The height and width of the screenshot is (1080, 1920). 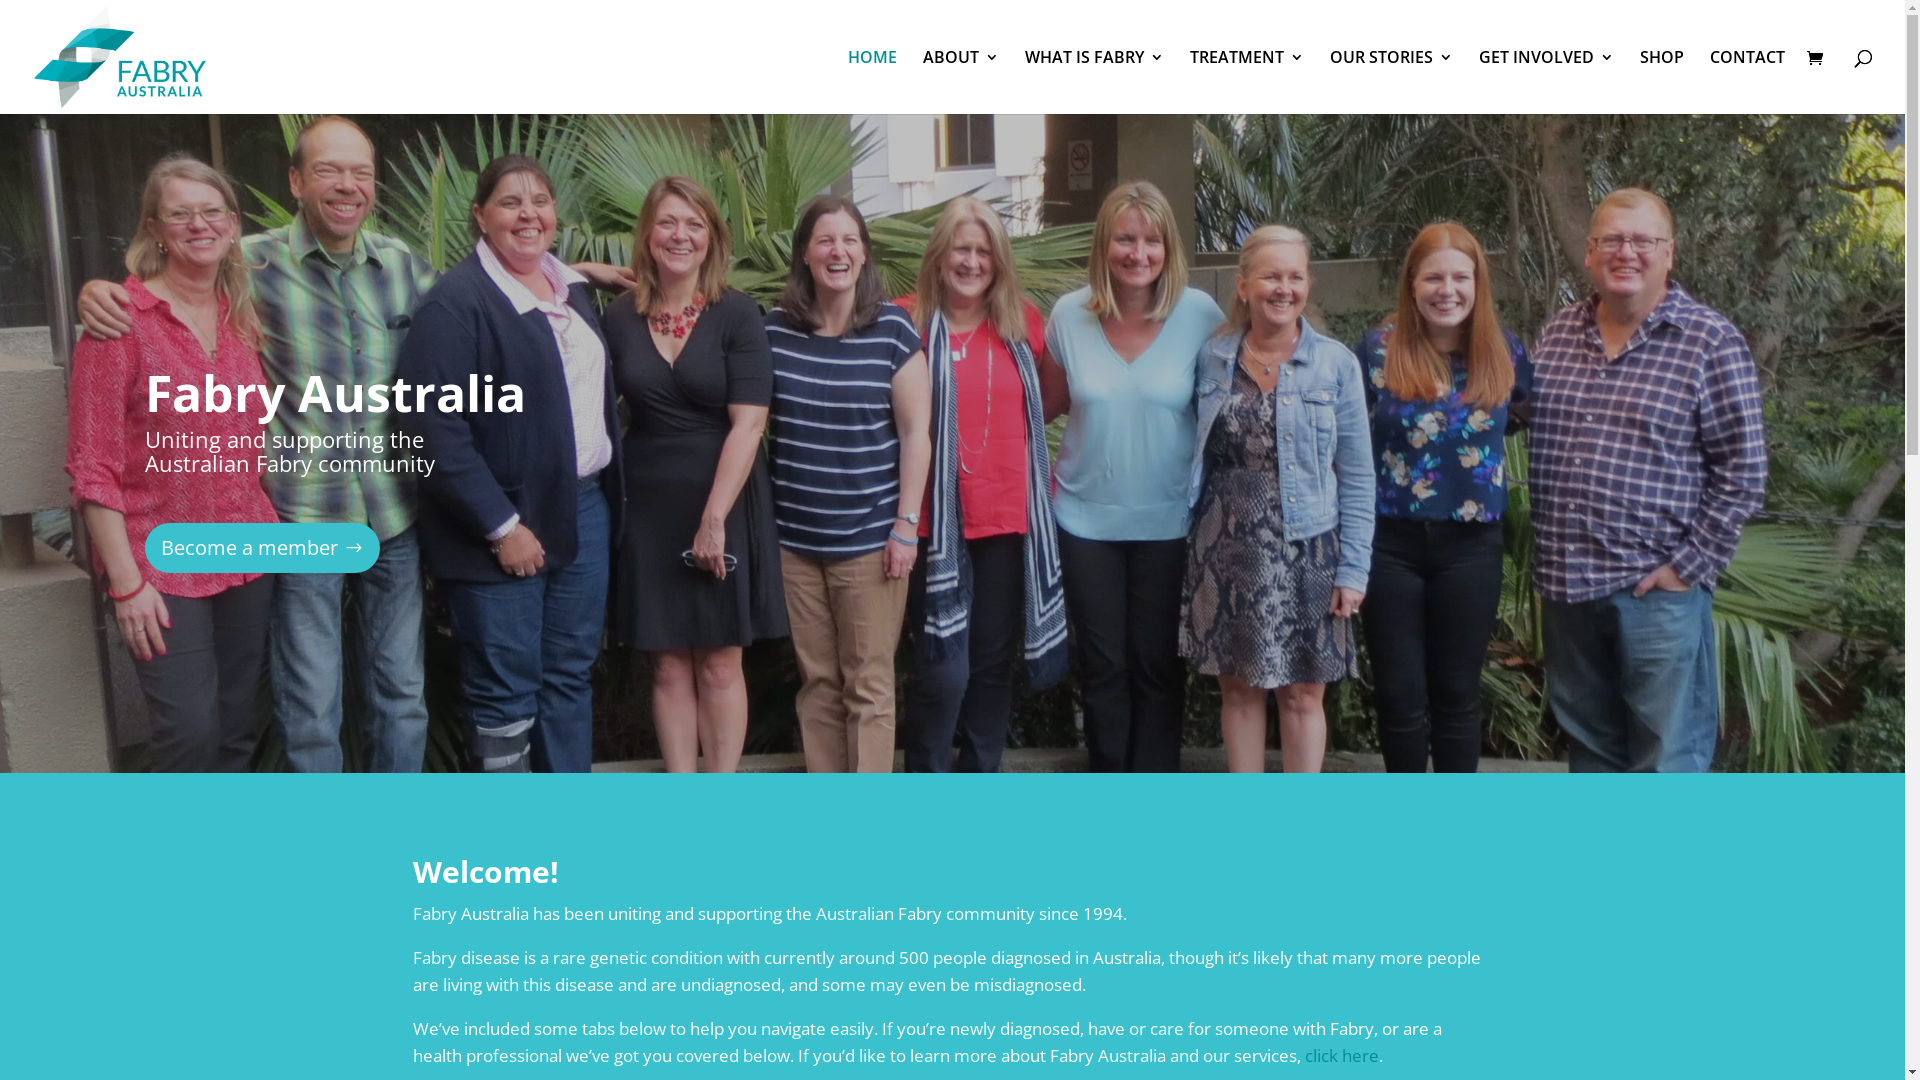 What do you see at coordinates (1748, 82) in the screenshot?
I see `CONTACT` at bounding box center [1748, 82].